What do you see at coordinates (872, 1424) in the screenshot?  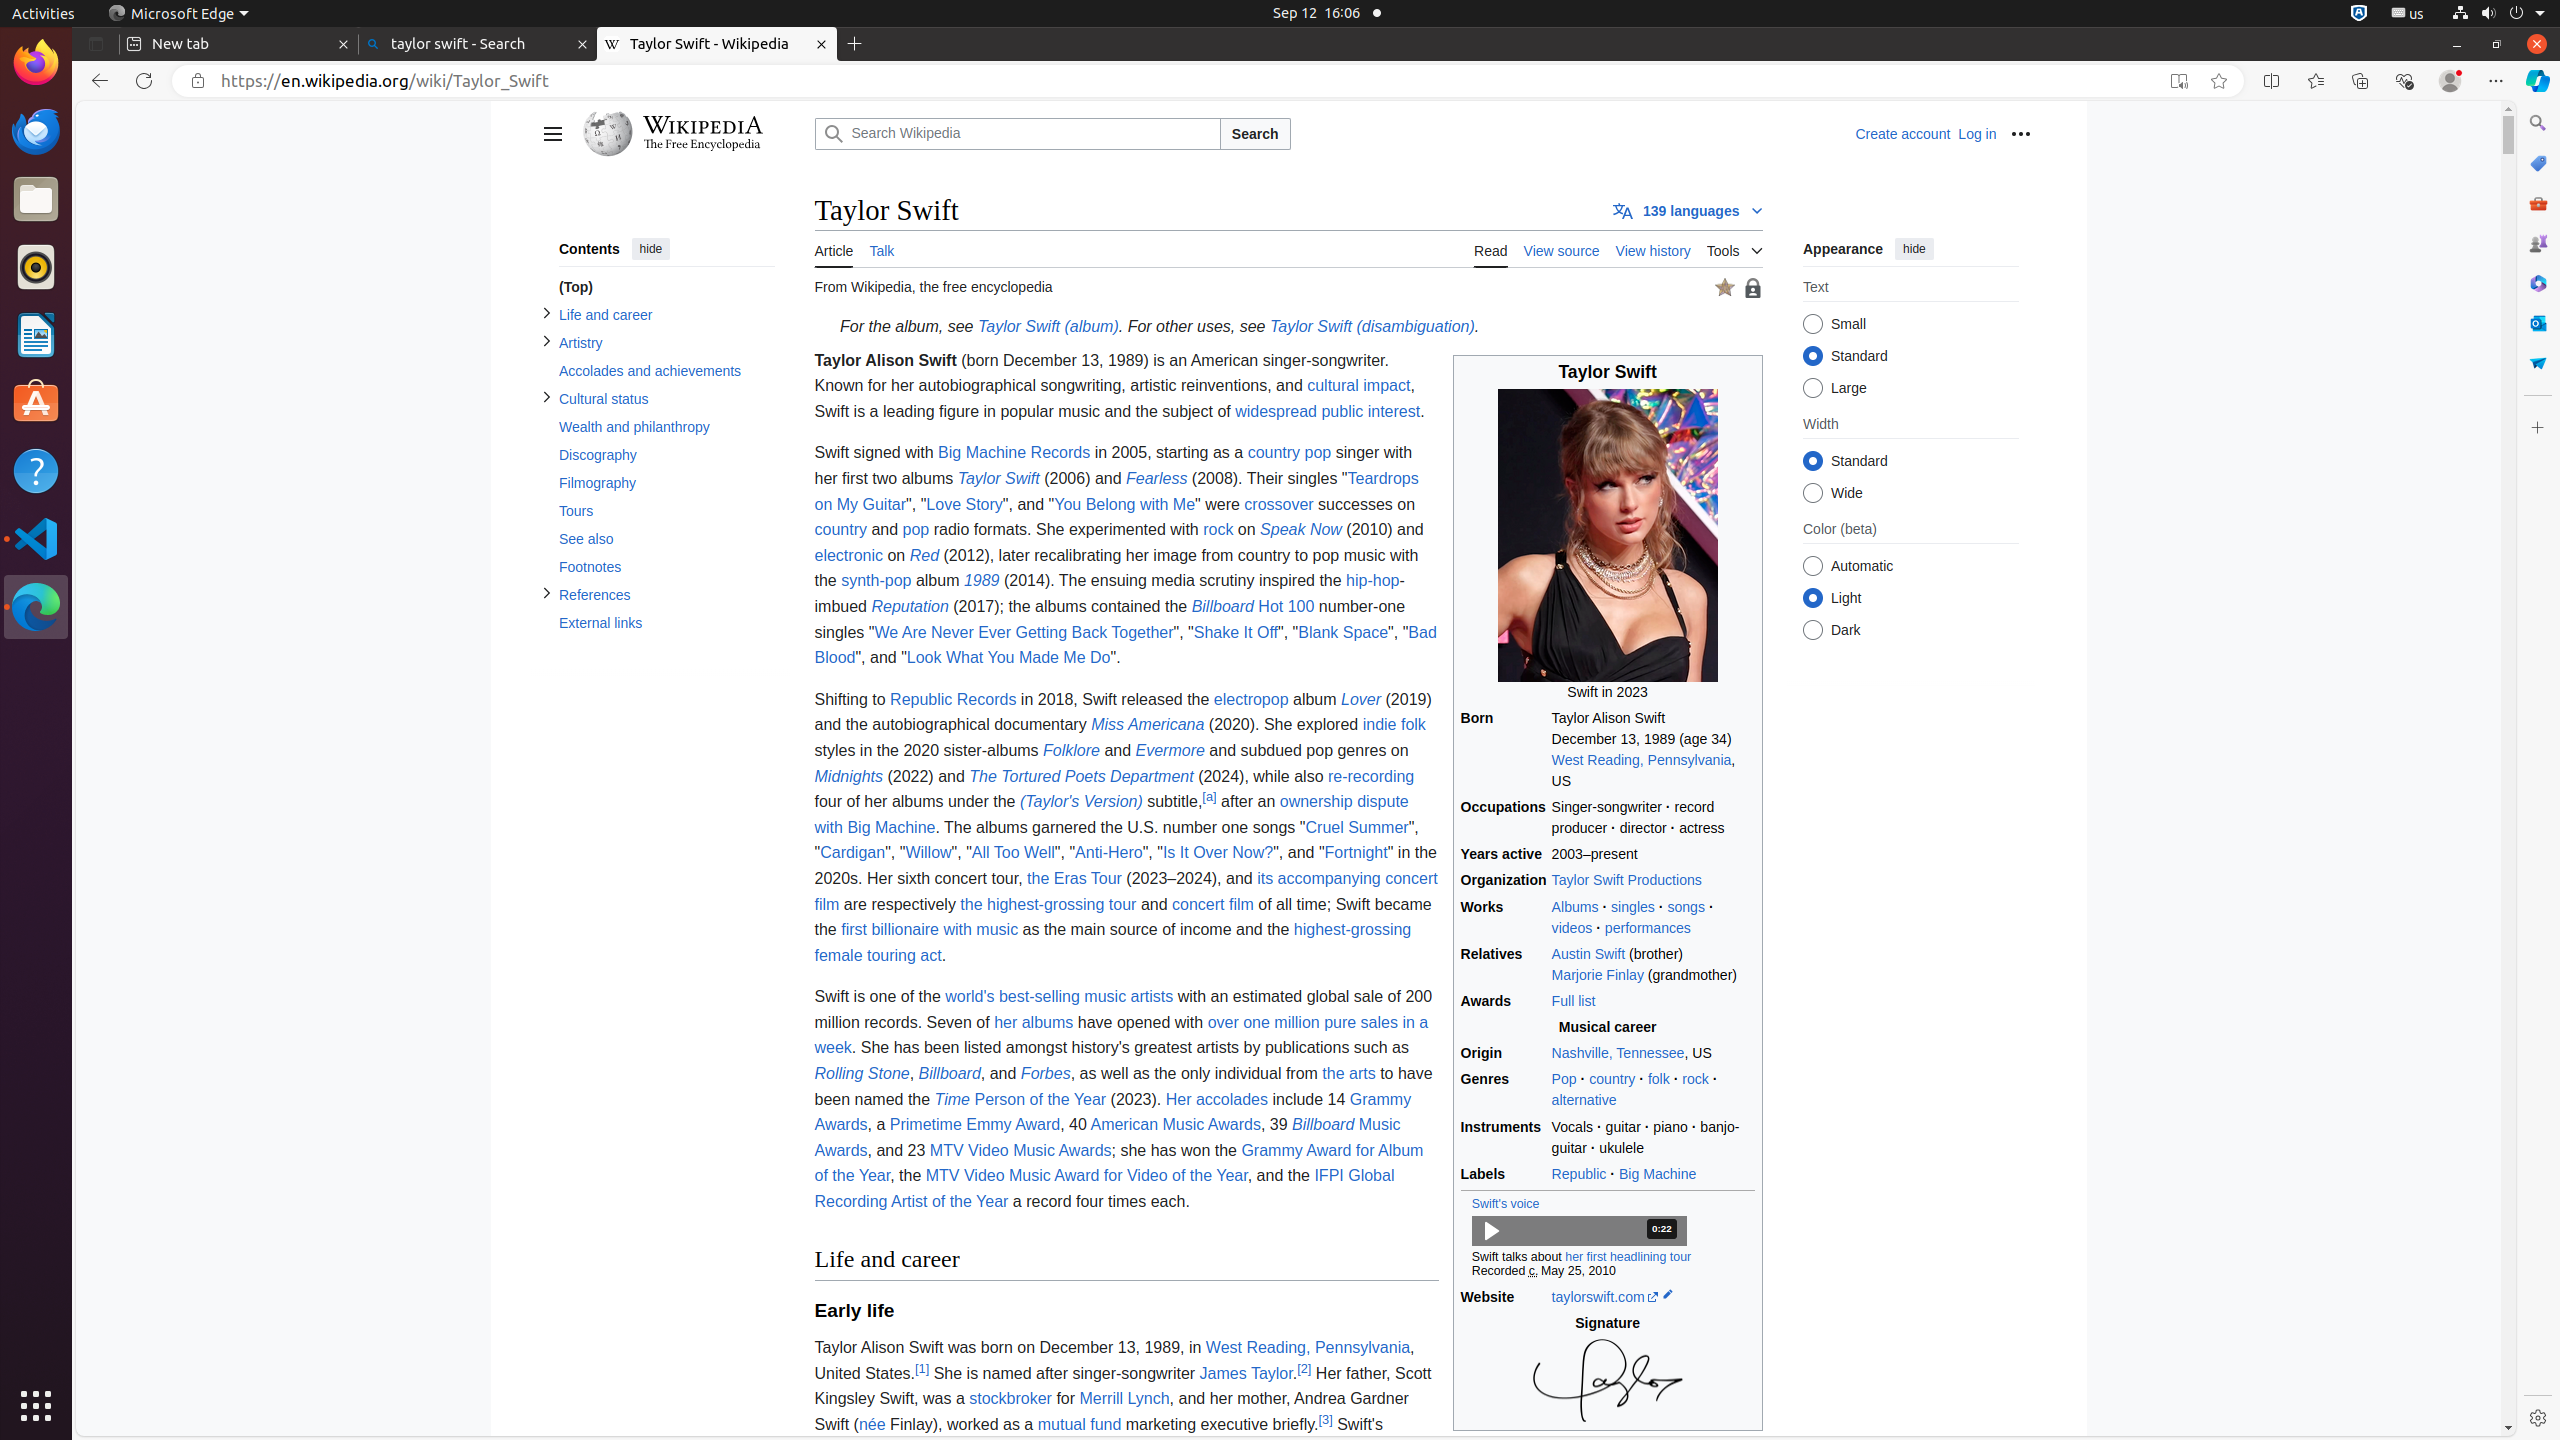 I see `née` at bounding box center [872, 1424].